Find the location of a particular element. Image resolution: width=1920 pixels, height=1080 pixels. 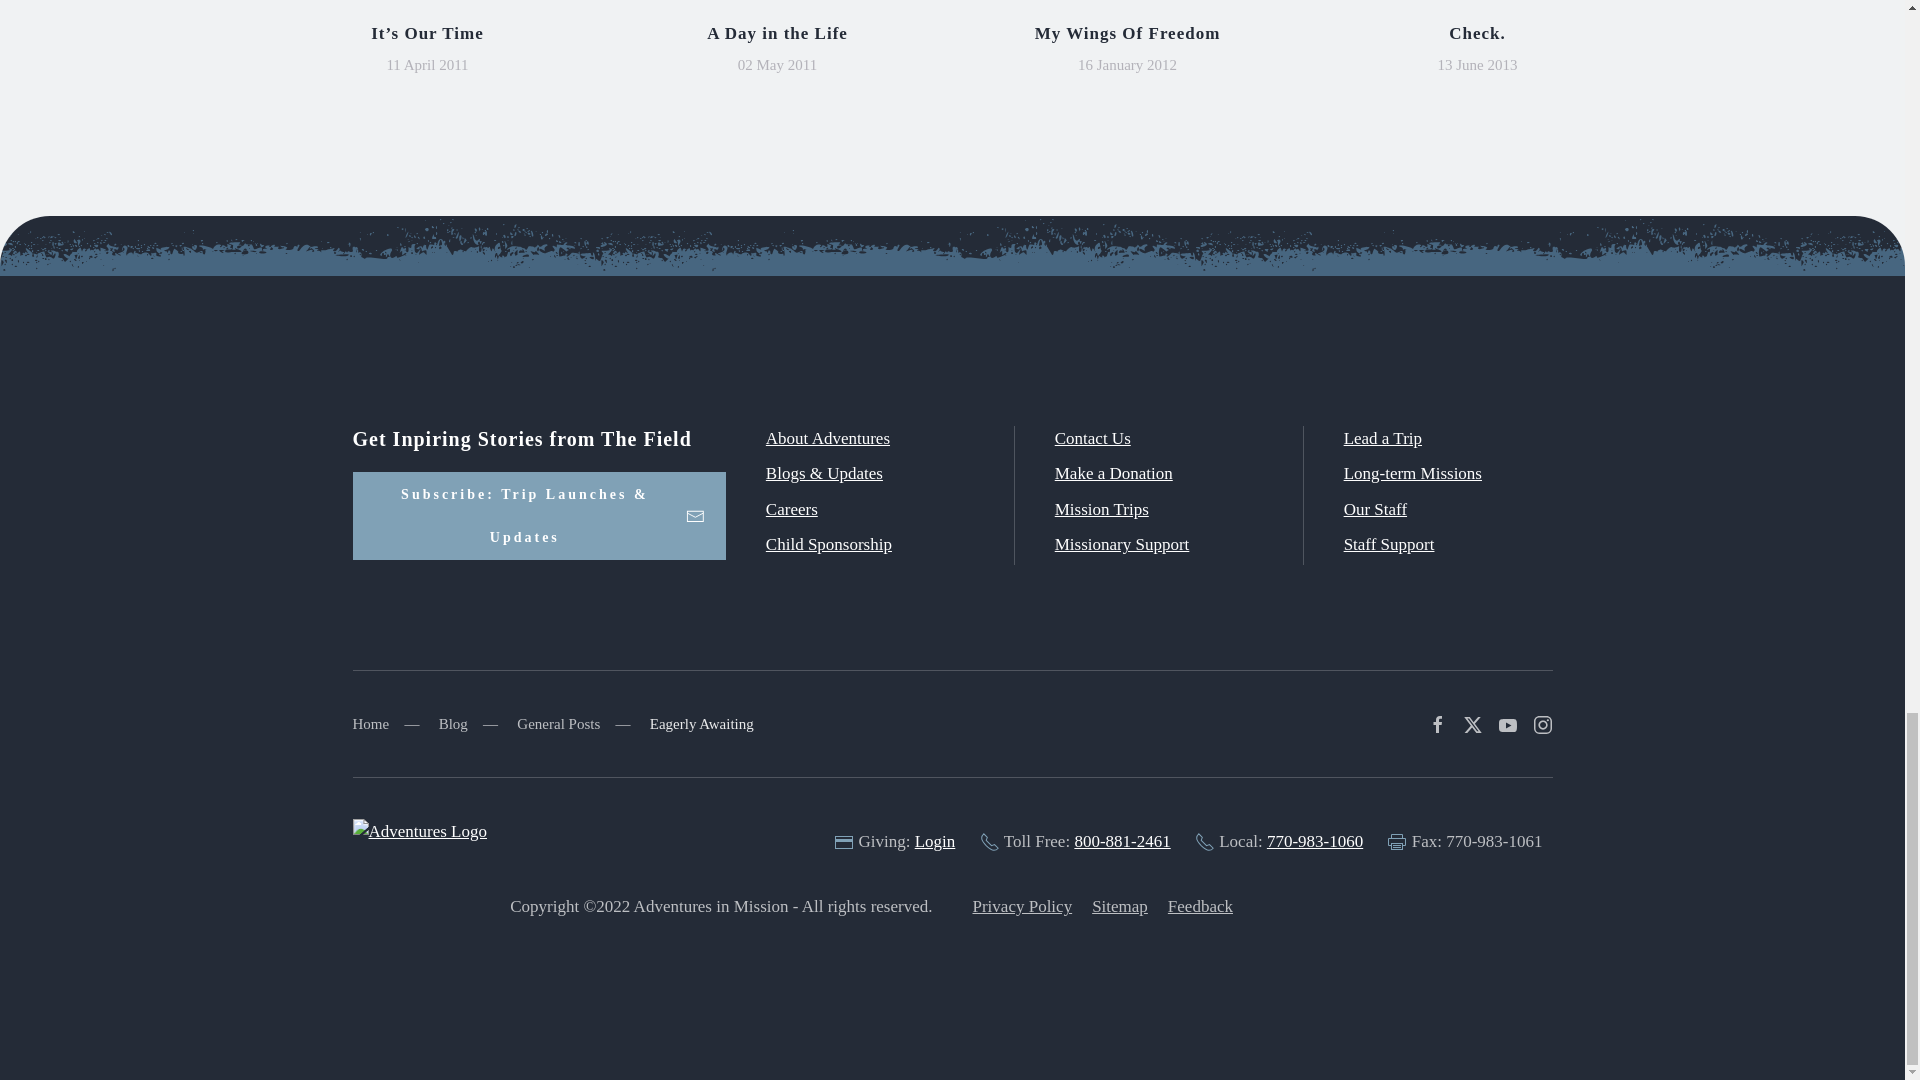

A Day in the Life is located at coordinates (777, 33).